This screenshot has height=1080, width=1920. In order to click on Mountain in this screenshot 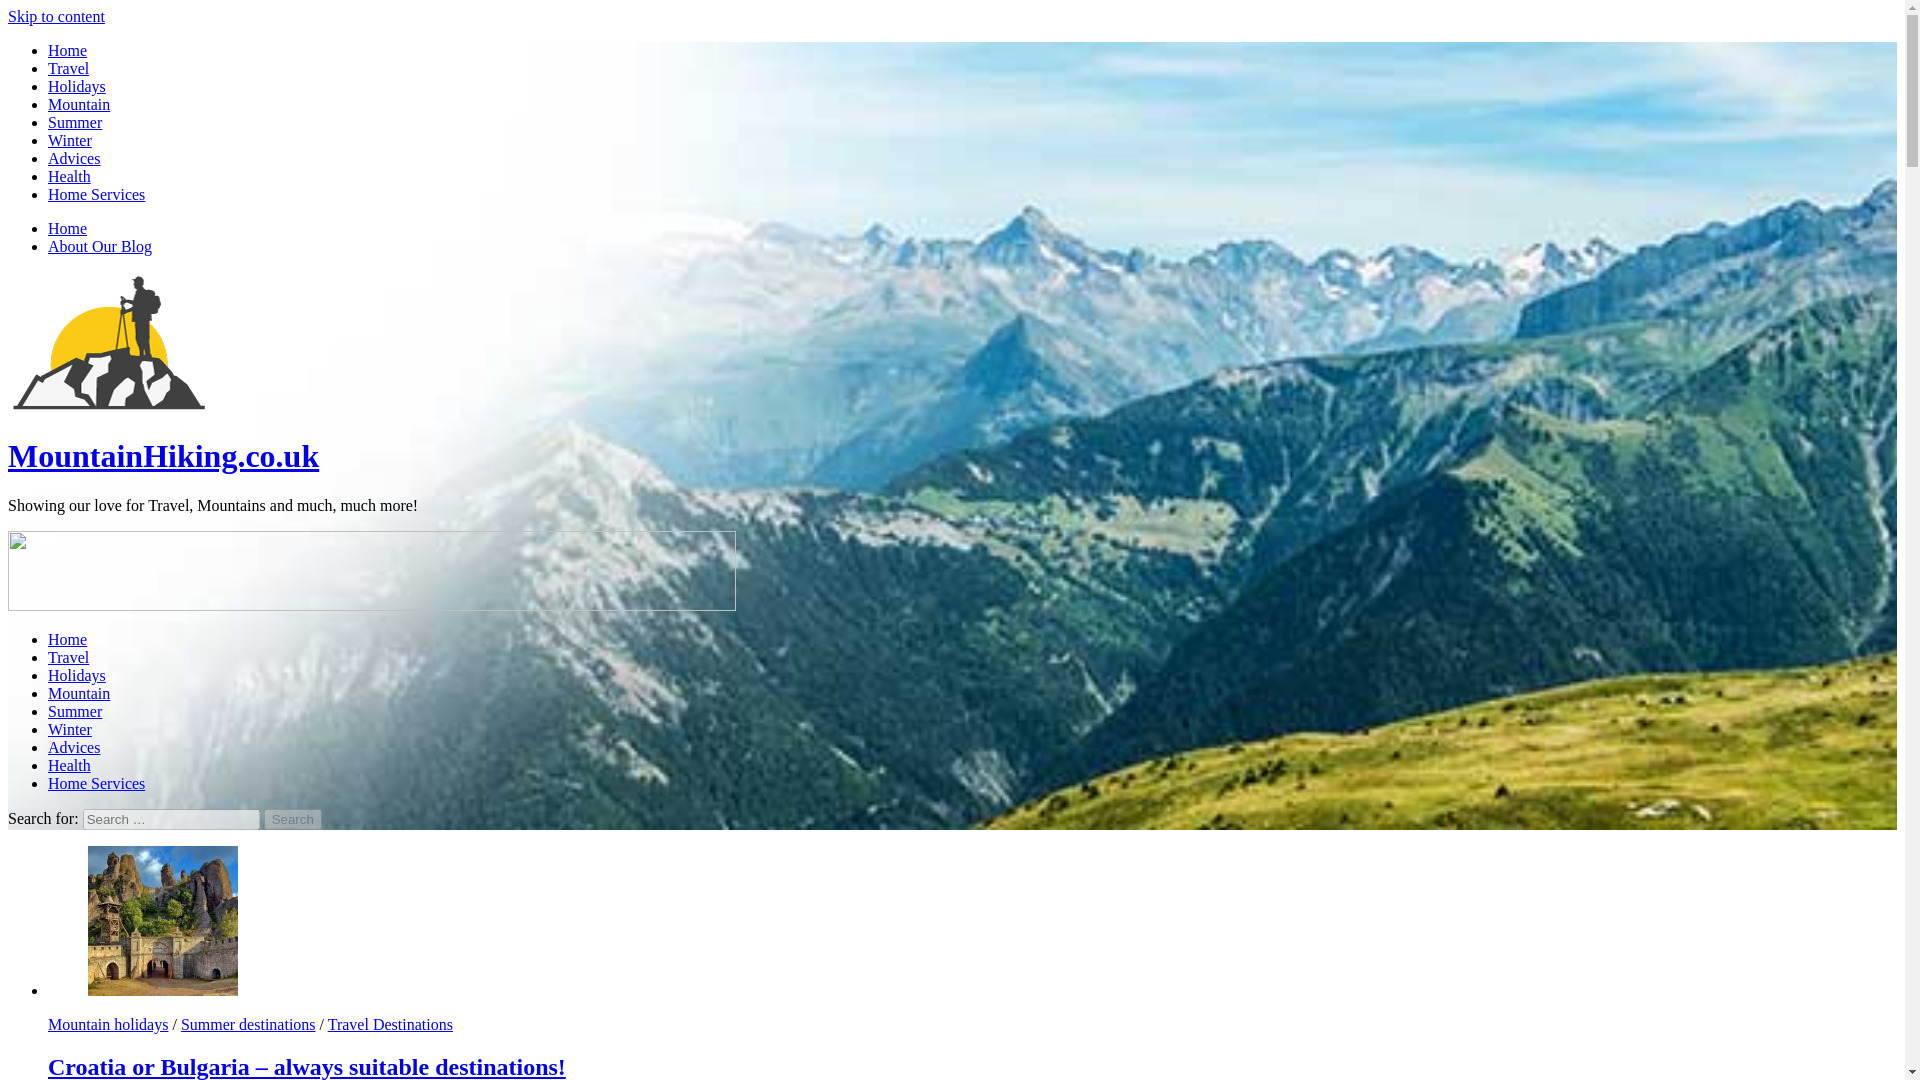, I will do `click(78, 104)`.